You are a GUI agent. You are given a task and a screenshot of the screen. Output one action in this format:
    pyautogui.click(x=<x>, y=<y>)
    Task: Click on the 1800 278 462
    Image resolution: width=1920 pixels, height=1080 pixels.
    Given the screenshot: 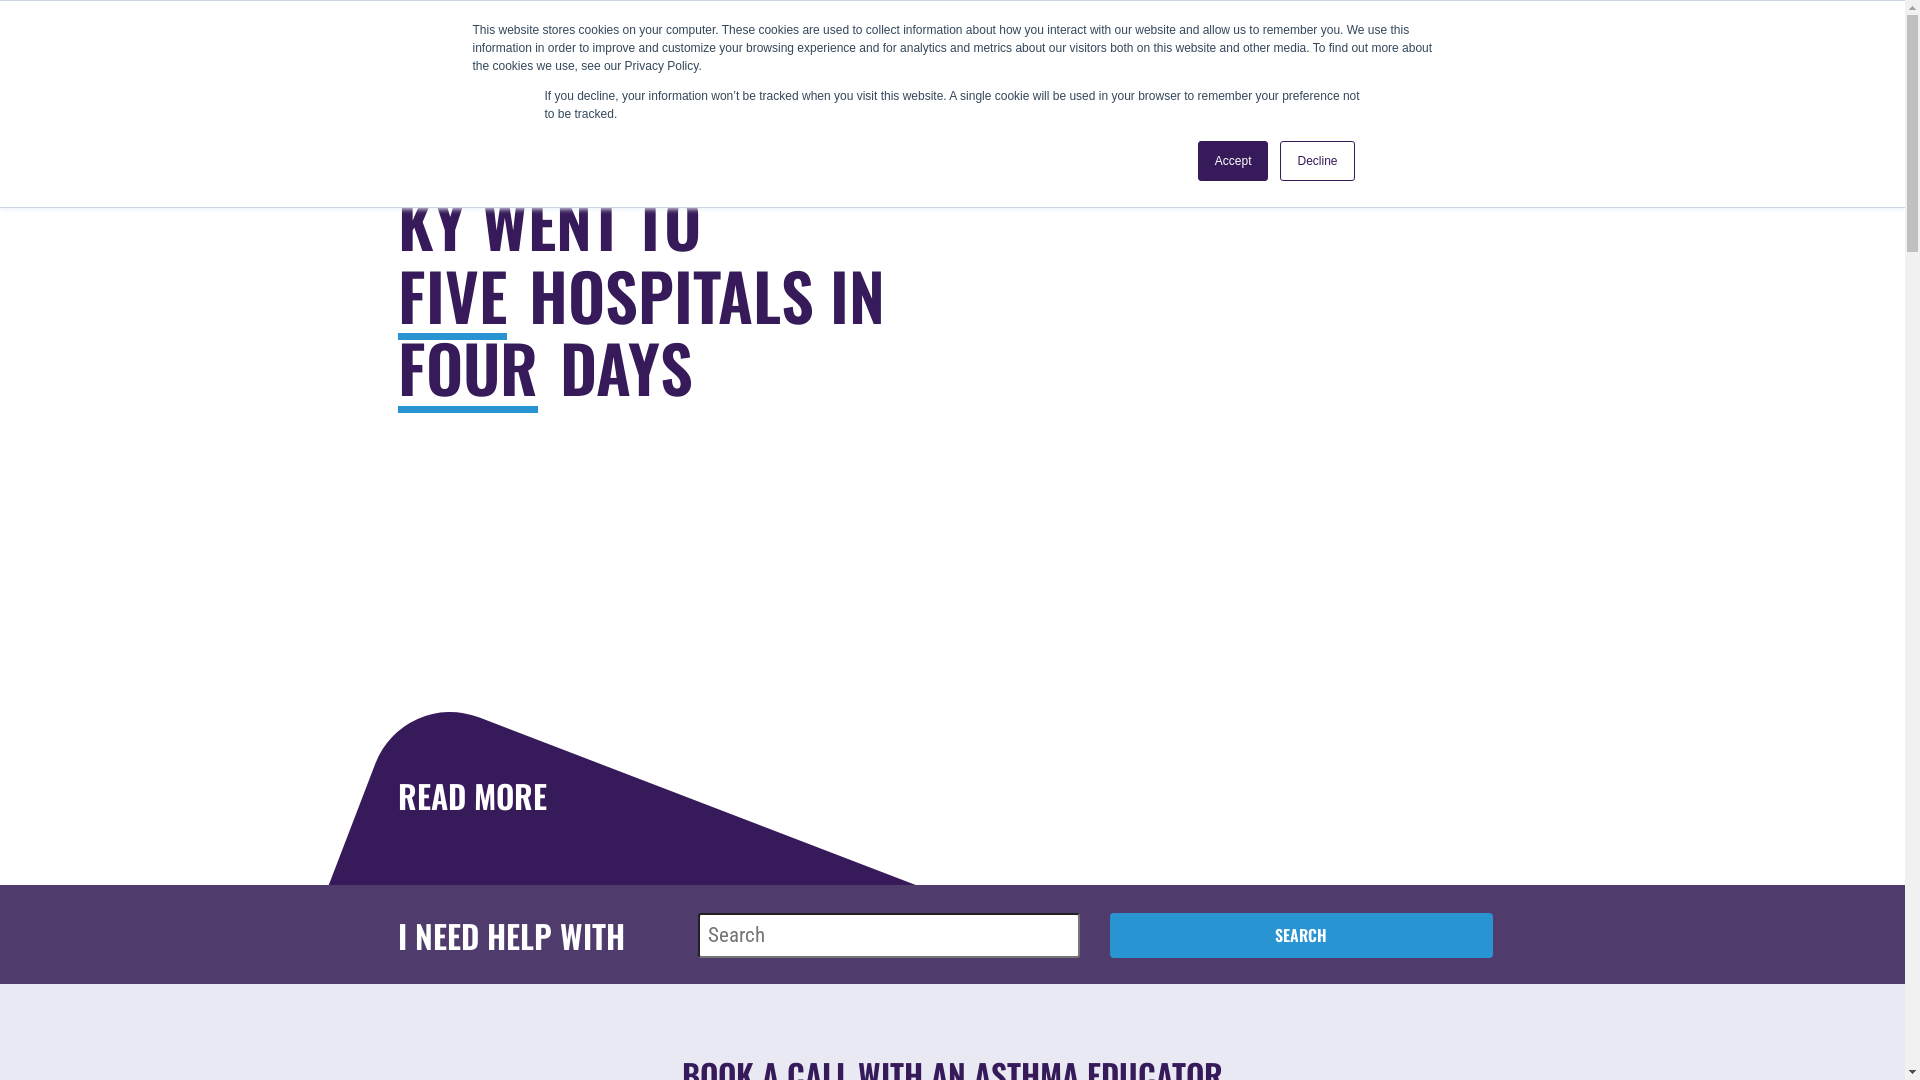 What is the action you would take?
    pyautogui.click(x=1530, y=32)
    